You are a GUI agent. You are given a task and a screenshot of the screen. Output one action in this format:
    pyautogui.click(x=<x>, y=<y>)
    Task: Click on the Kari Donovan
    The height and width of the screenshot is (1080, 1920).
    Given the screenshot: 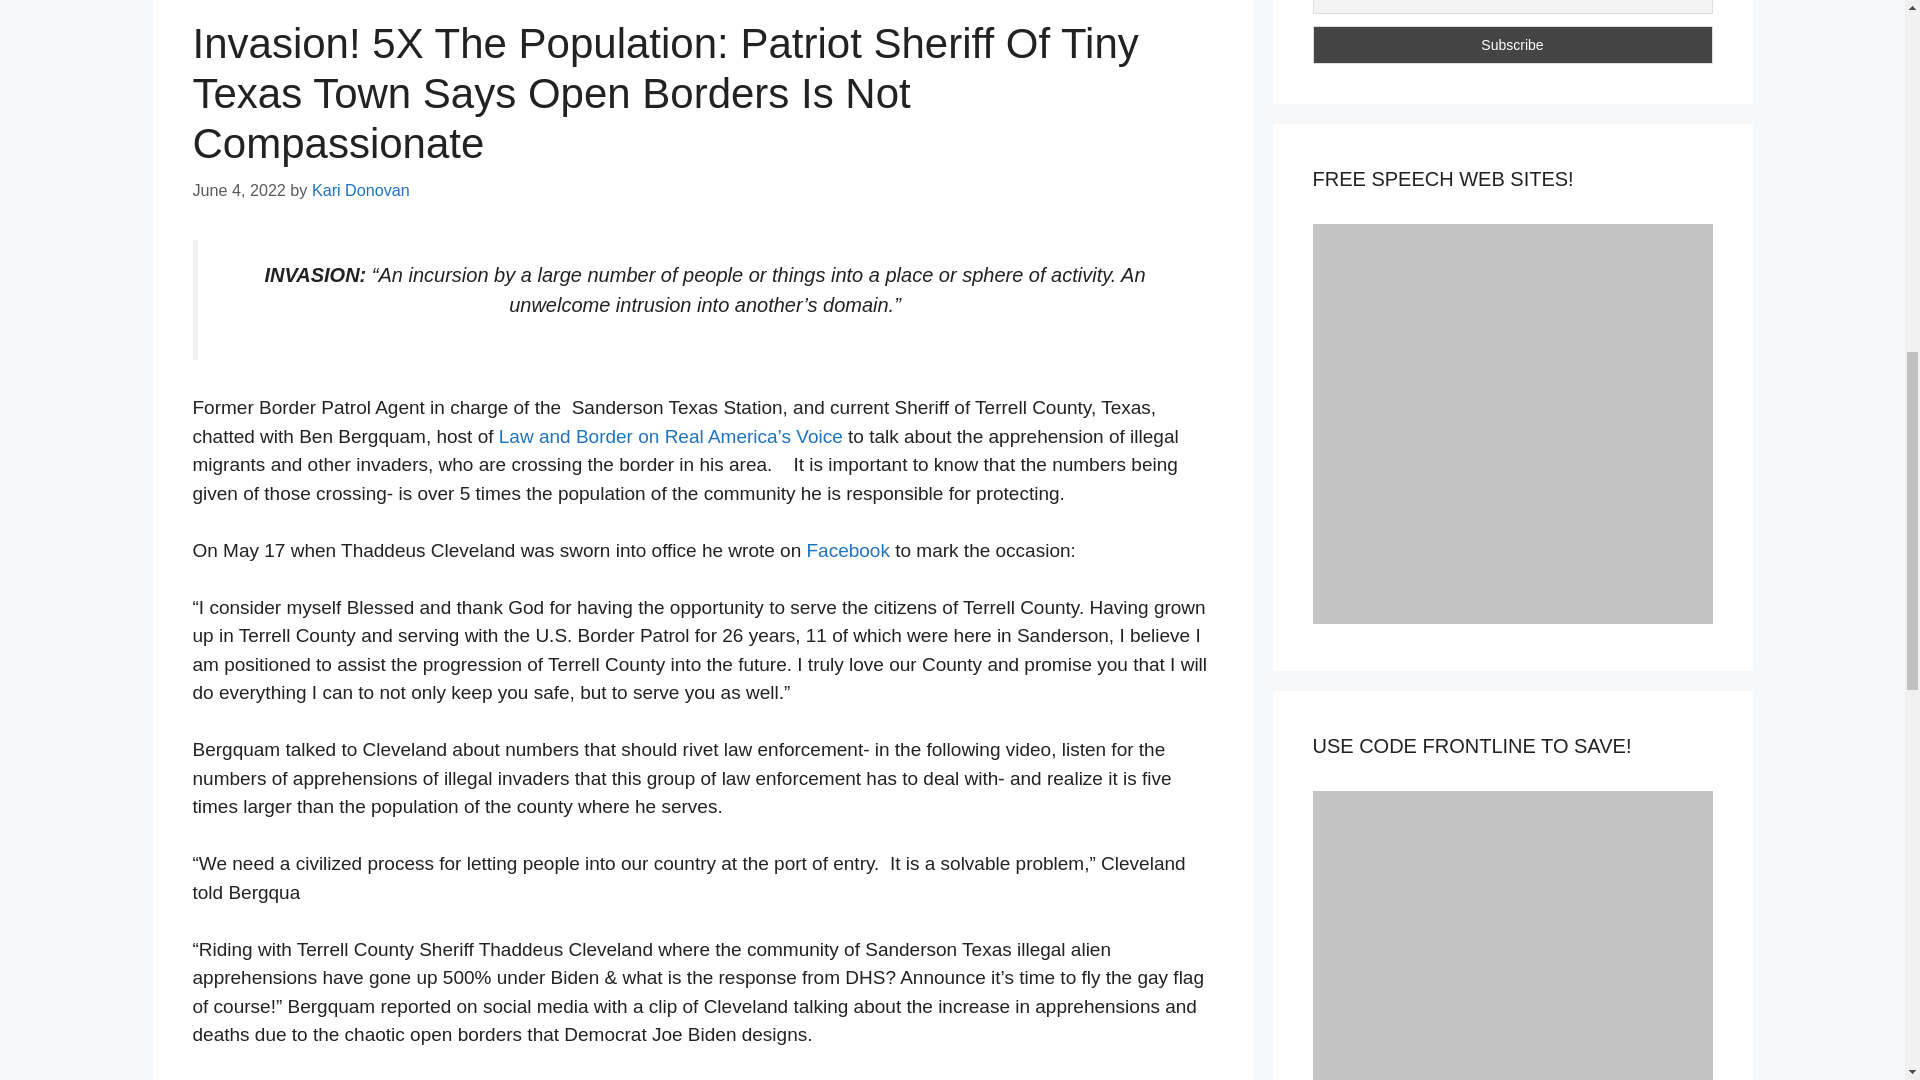 What is the action you would take?
    pyautogui.click(x=360, y=190)
    